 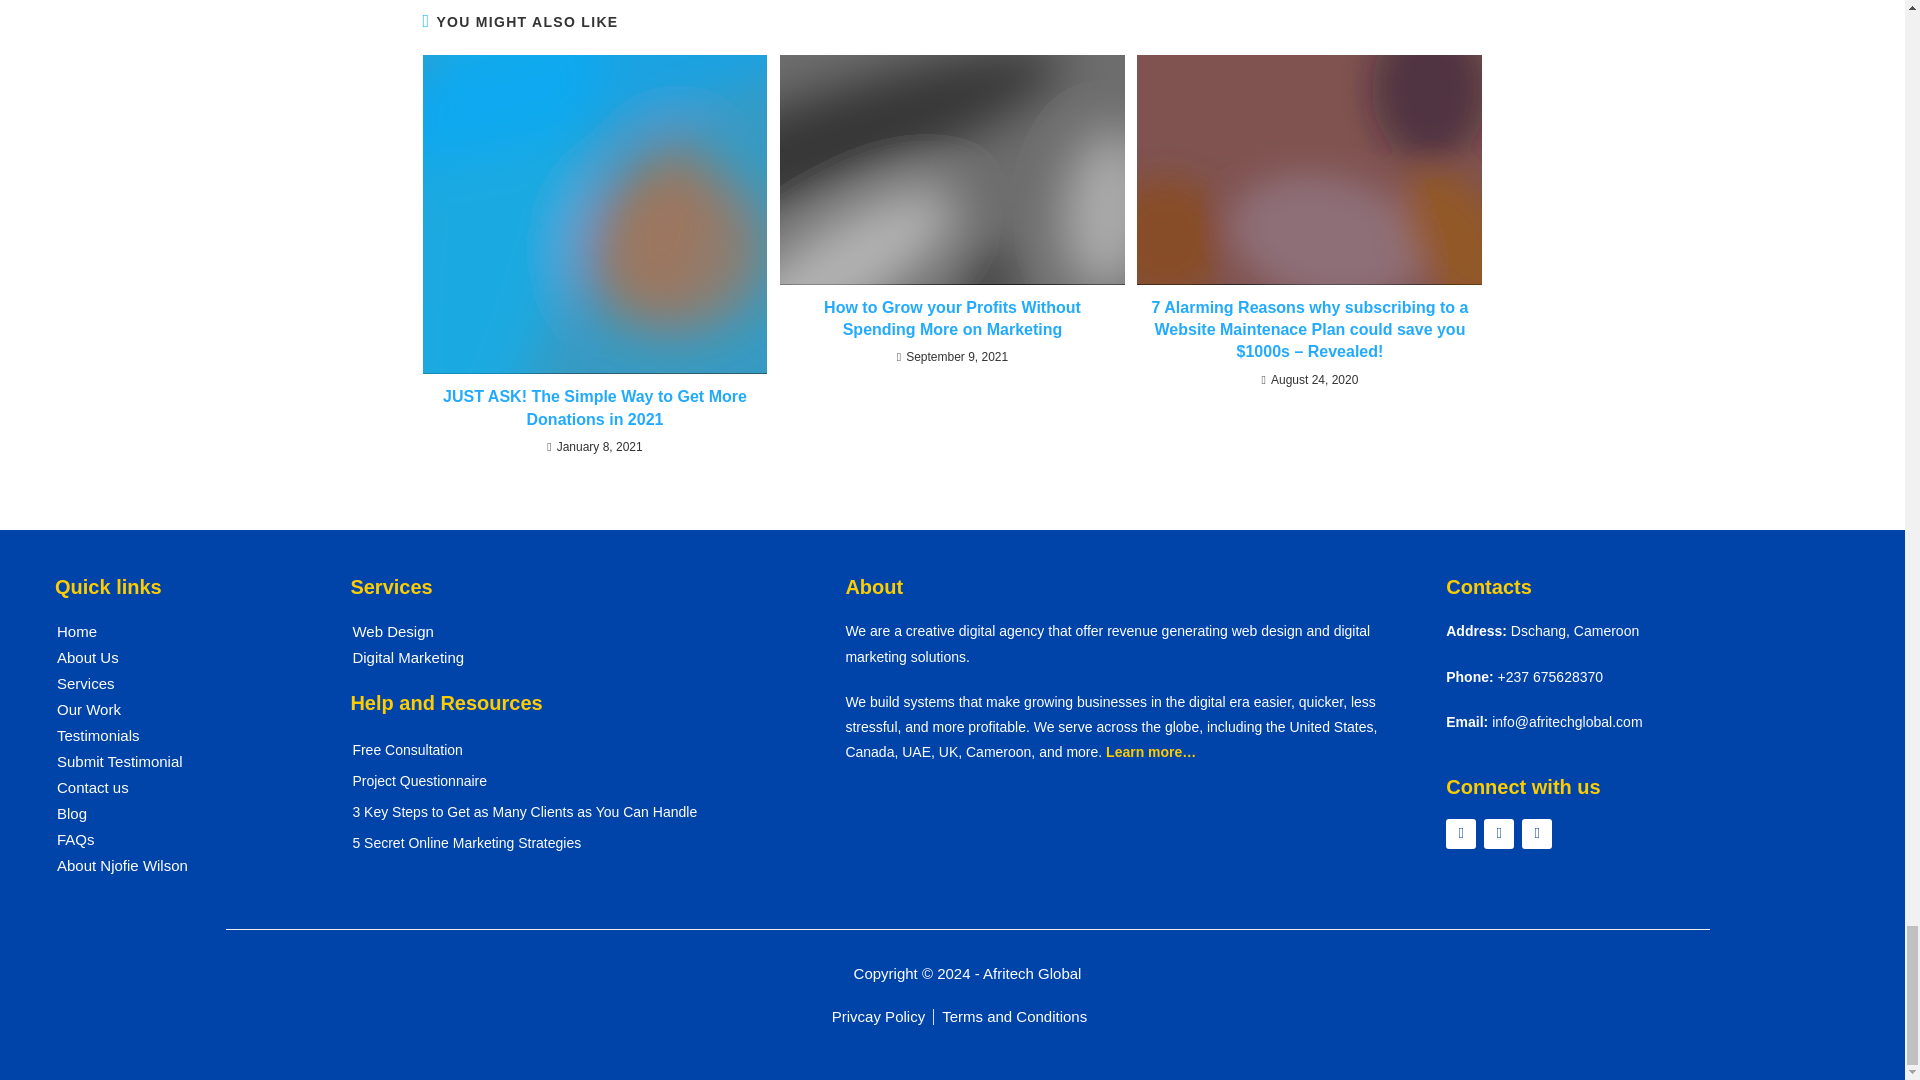 What do you see at coordinates (178, 814) in the screenshot?
I see `Blog` at bounding box center [178, 814].